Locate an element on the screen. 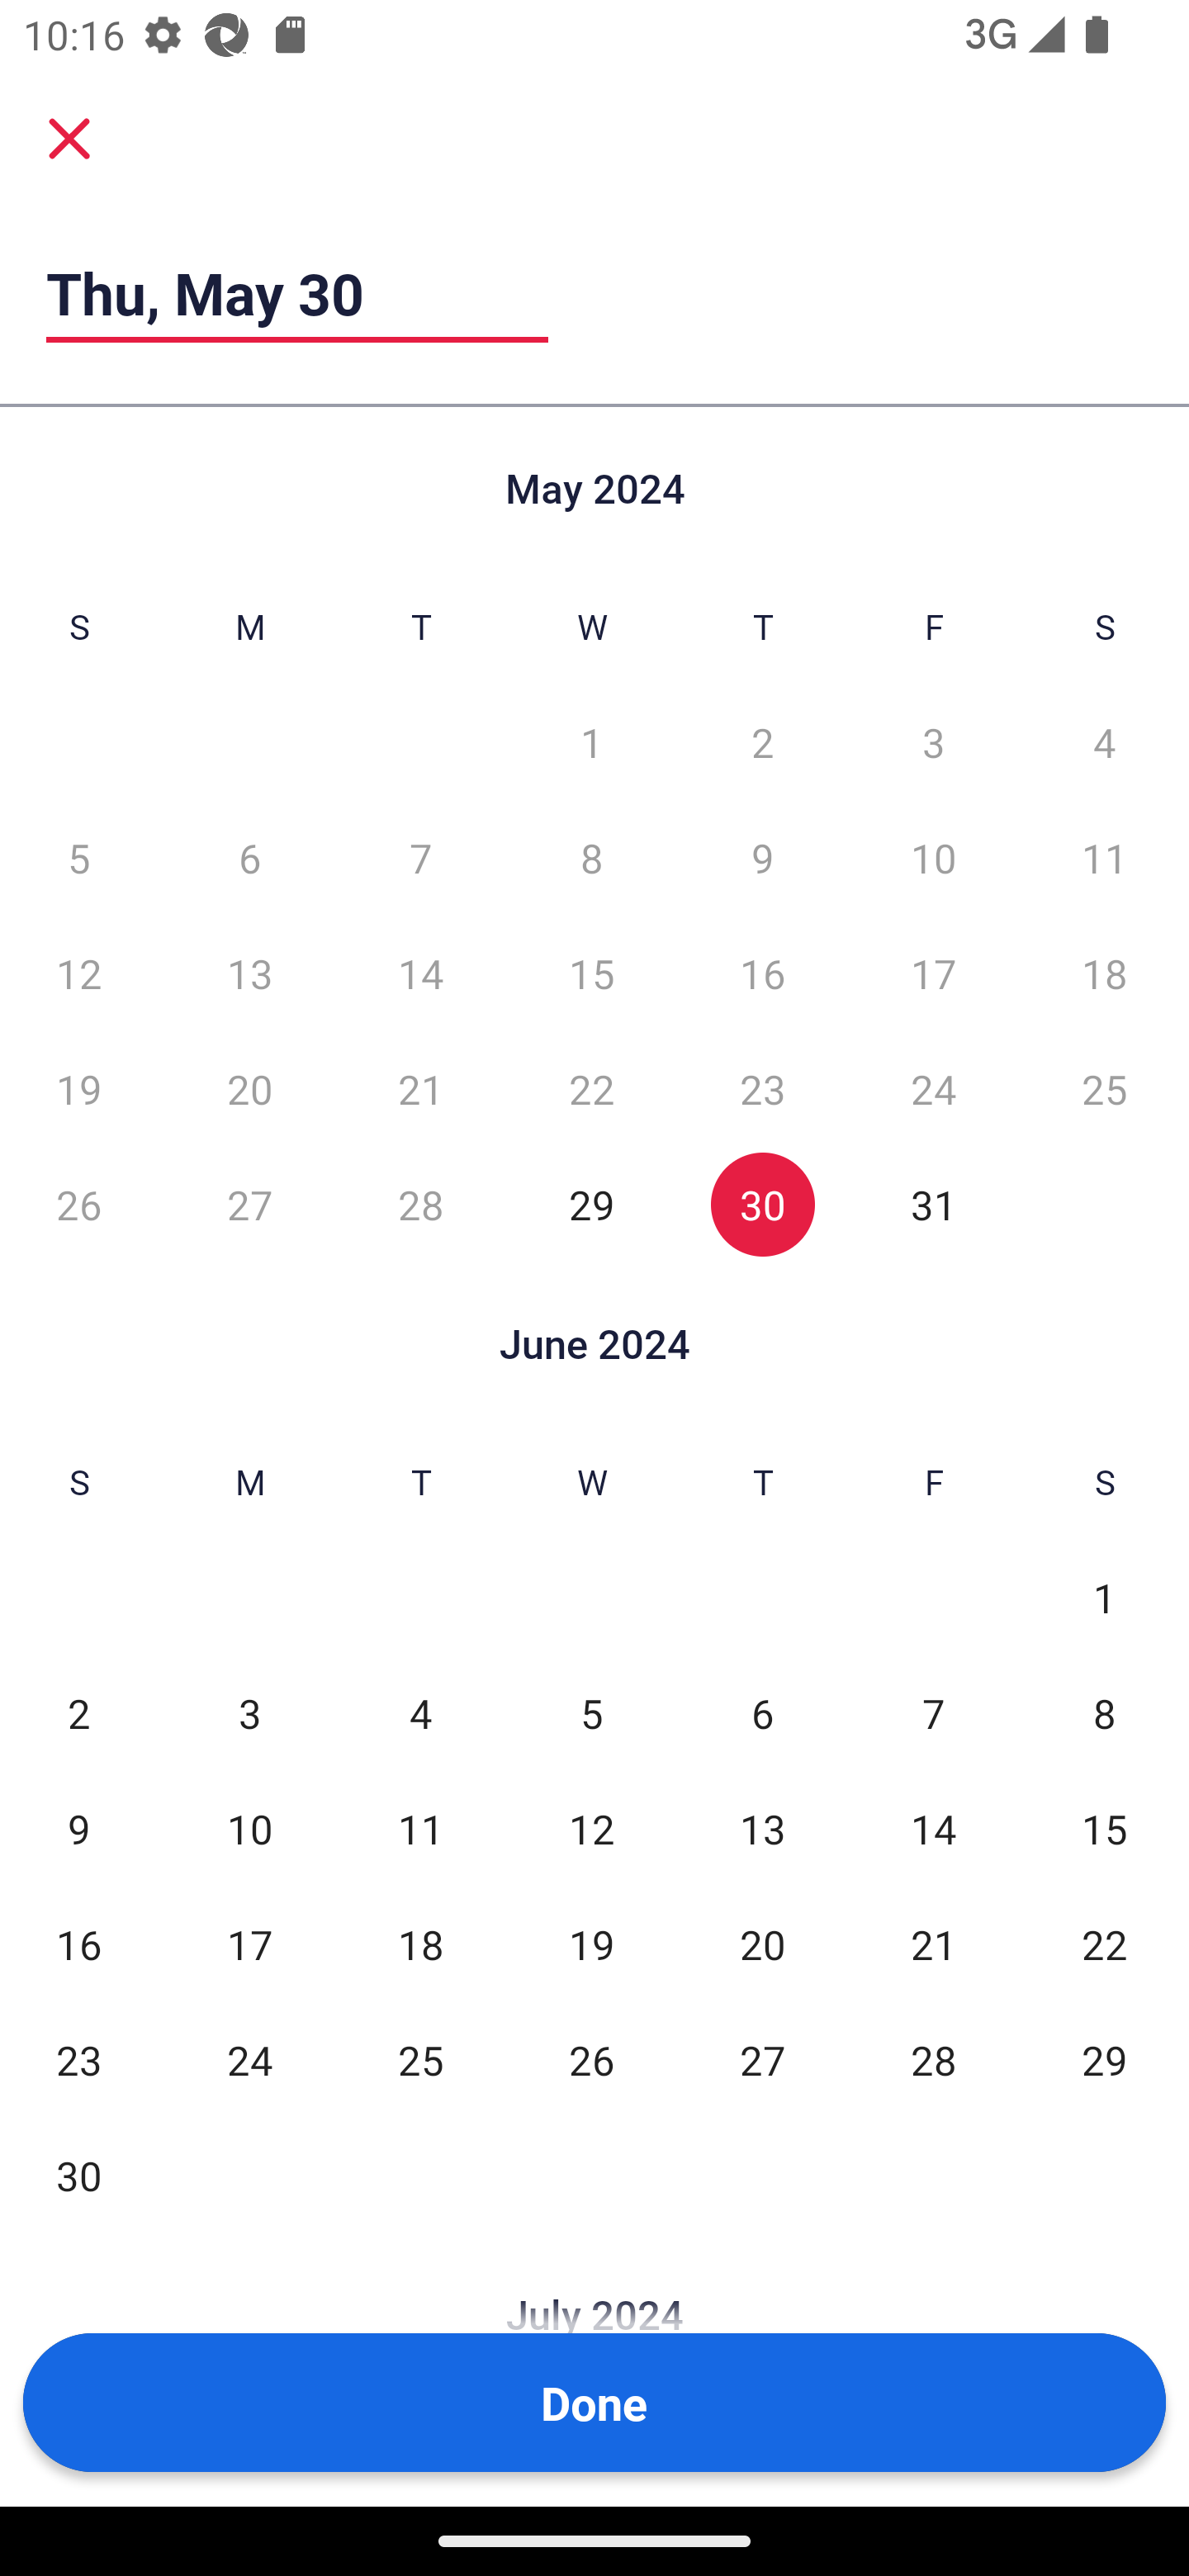 The image size is (1189, 2576). 14 Tue, May 14, Not Selected is located at coordinates (421, 973).